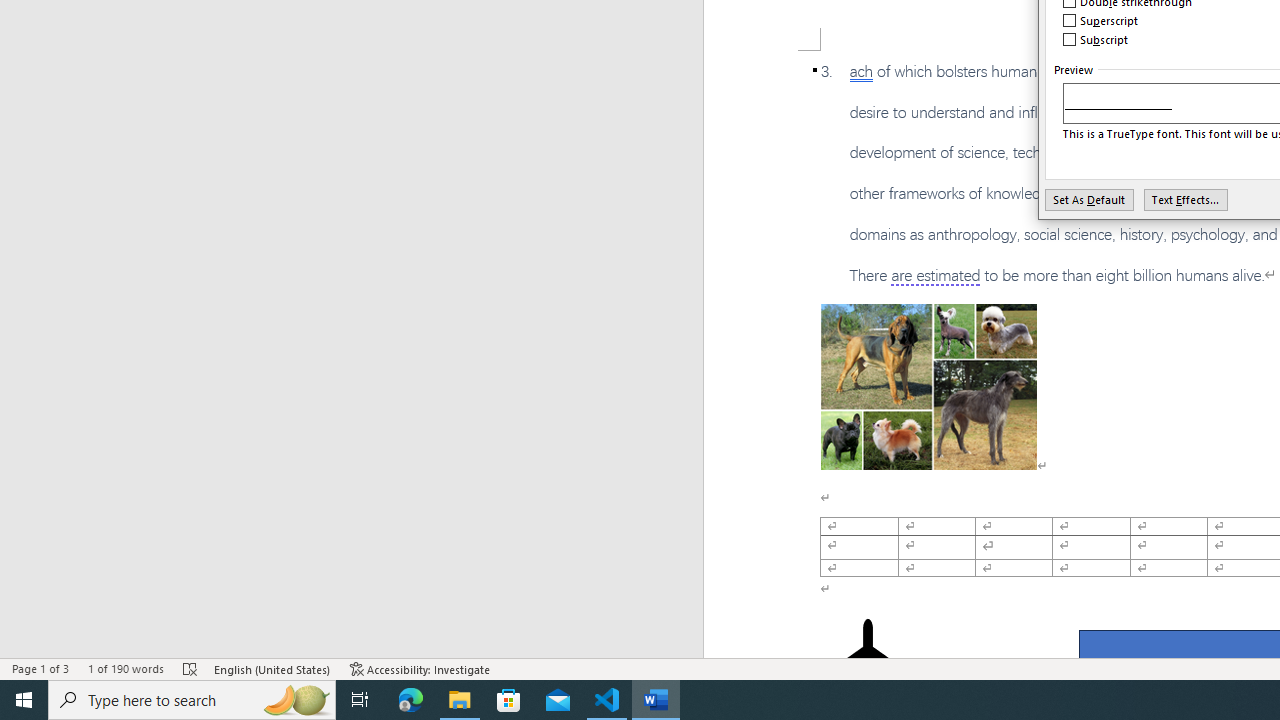  Describe the element at coordinates (411, 700) in the screenshot. I see `Microsoft Edge` at that location.